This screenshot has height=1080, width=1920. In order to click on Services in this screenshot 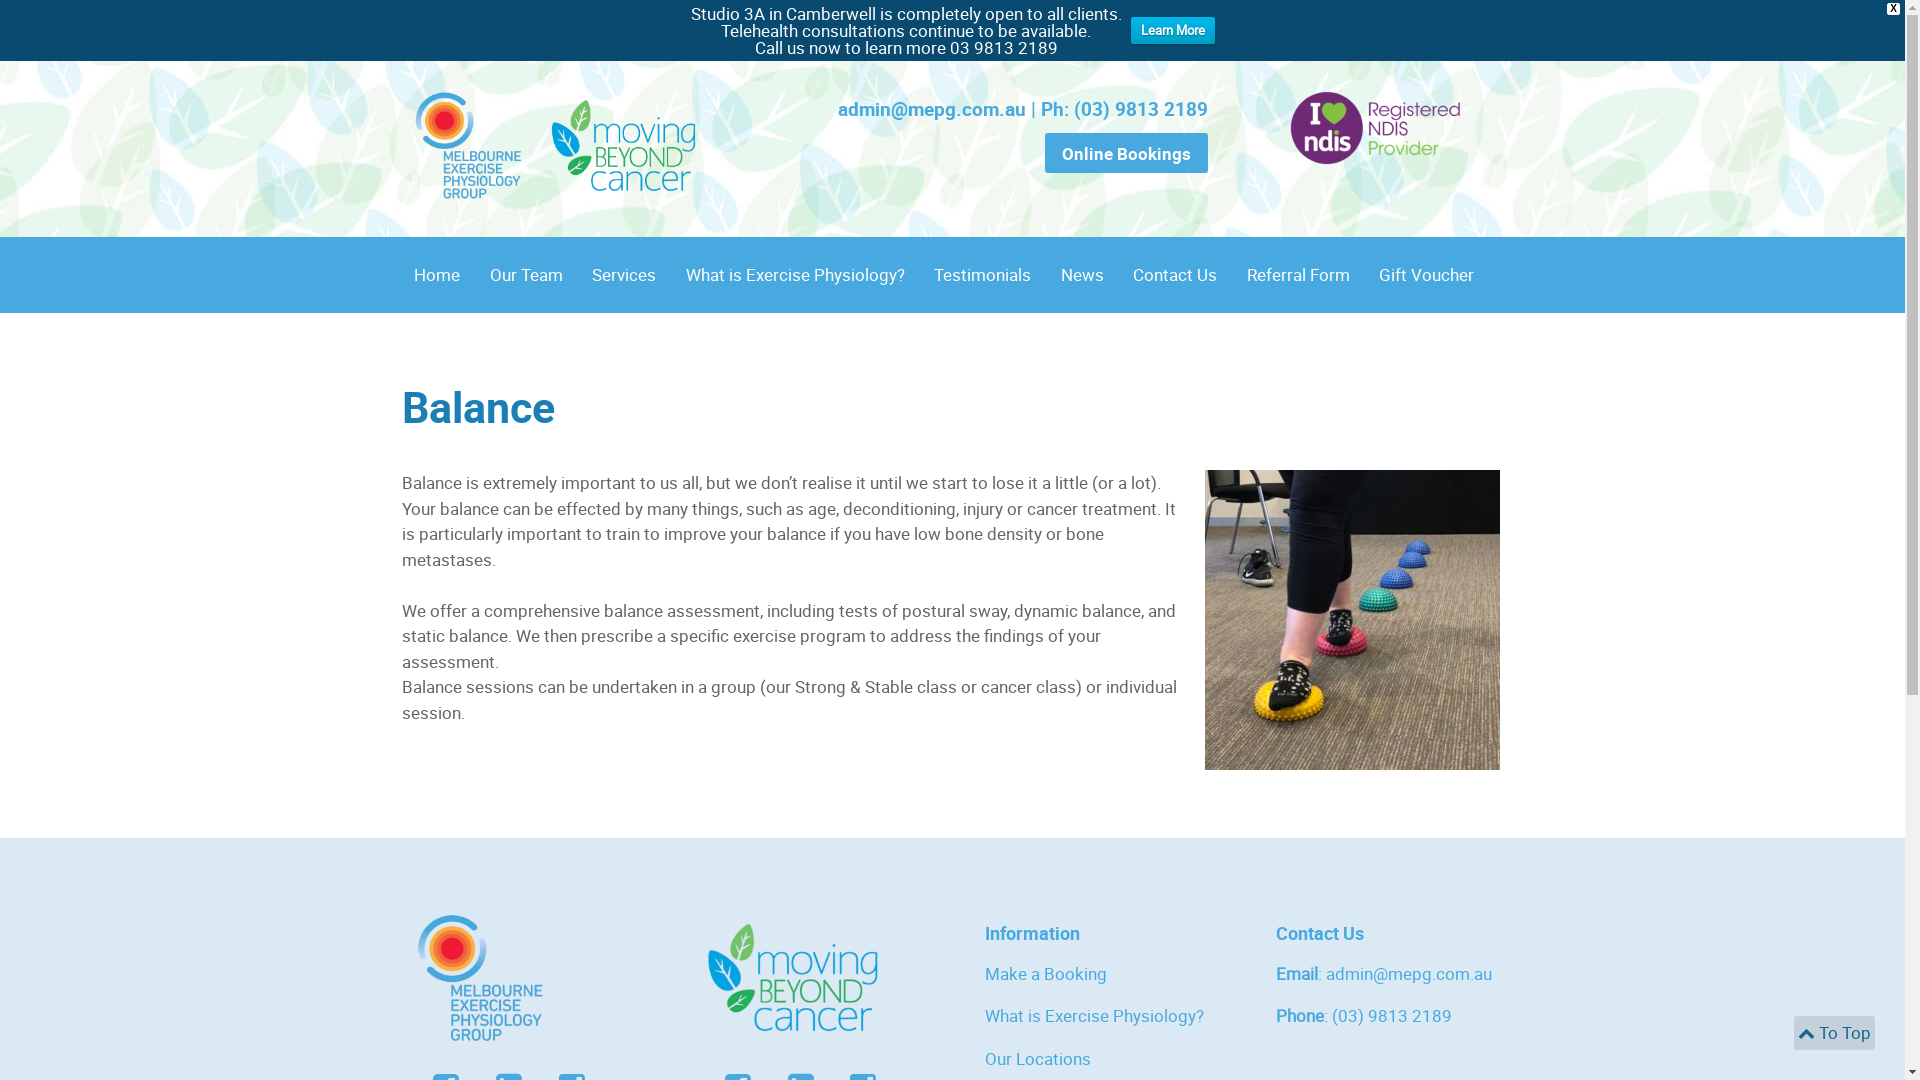, I will do `click(625, 276)`.